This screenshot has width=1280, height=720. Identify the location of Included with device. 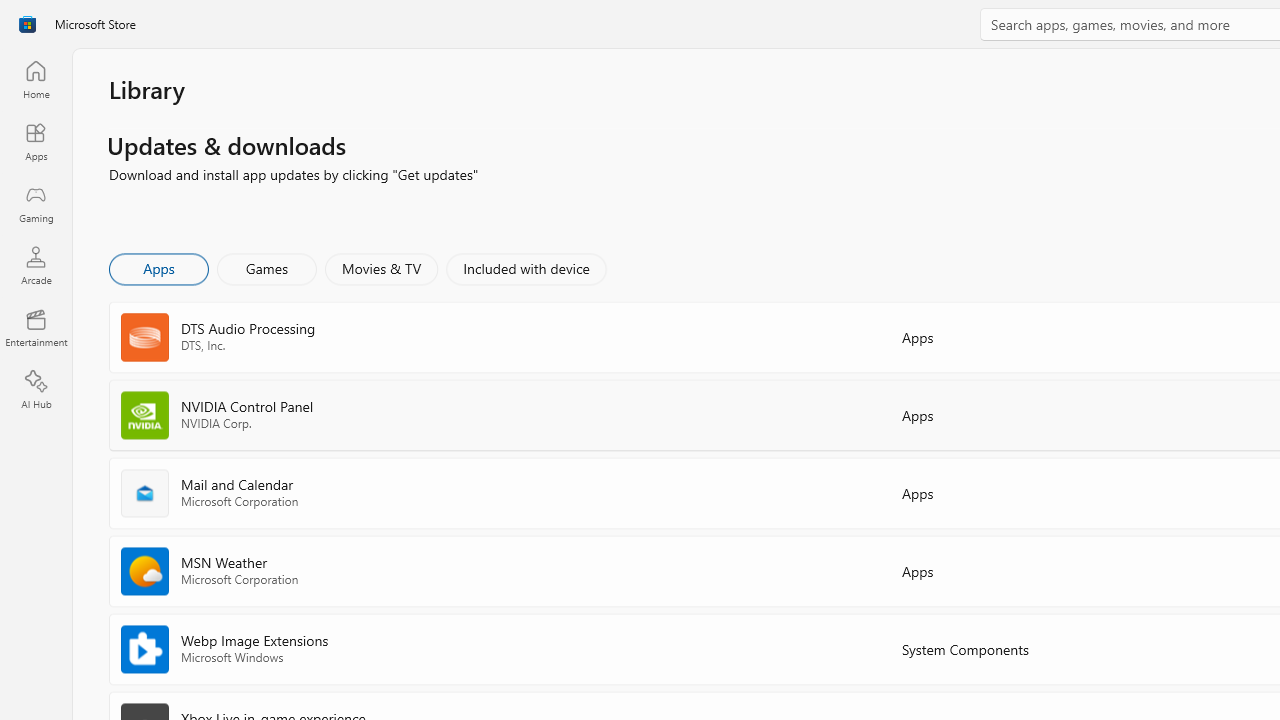
(525, 268).